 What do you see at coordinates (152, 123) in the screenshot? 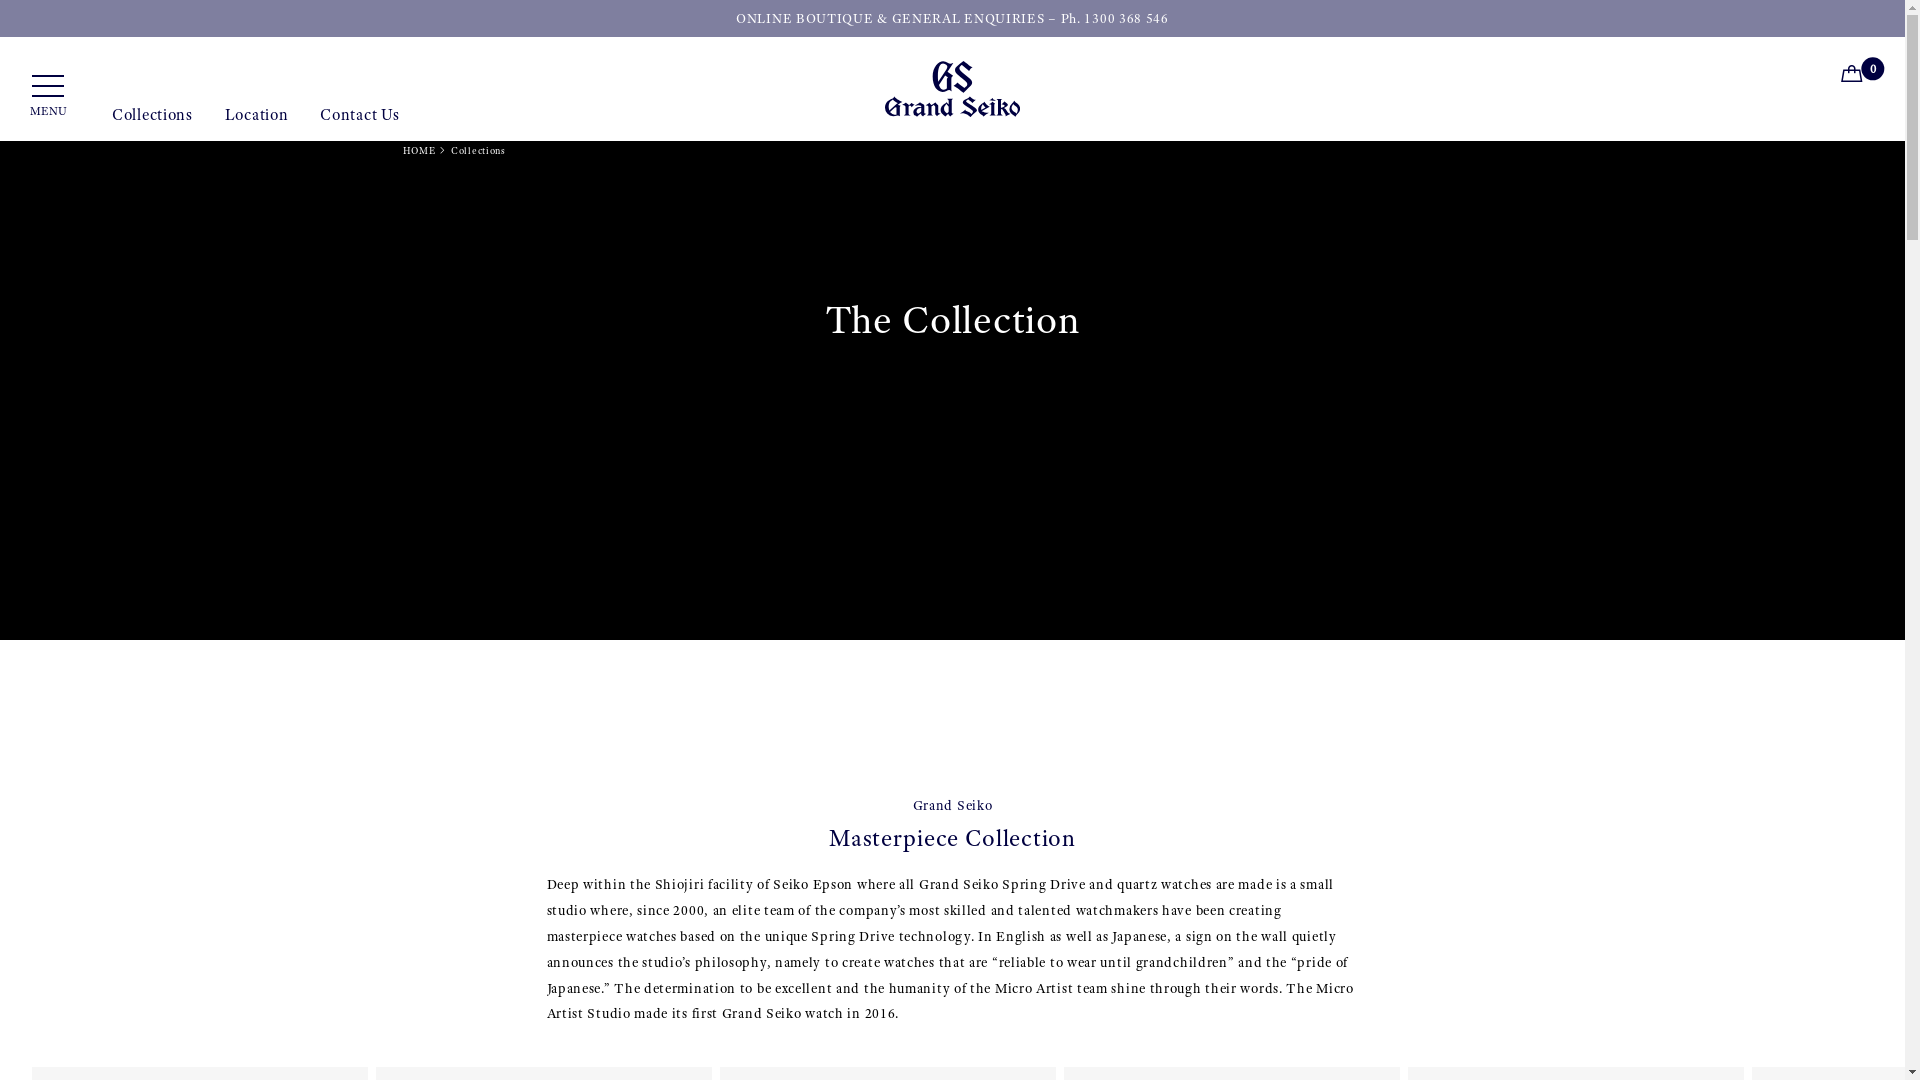
I see `Collections` at bounding box center [152, 123].